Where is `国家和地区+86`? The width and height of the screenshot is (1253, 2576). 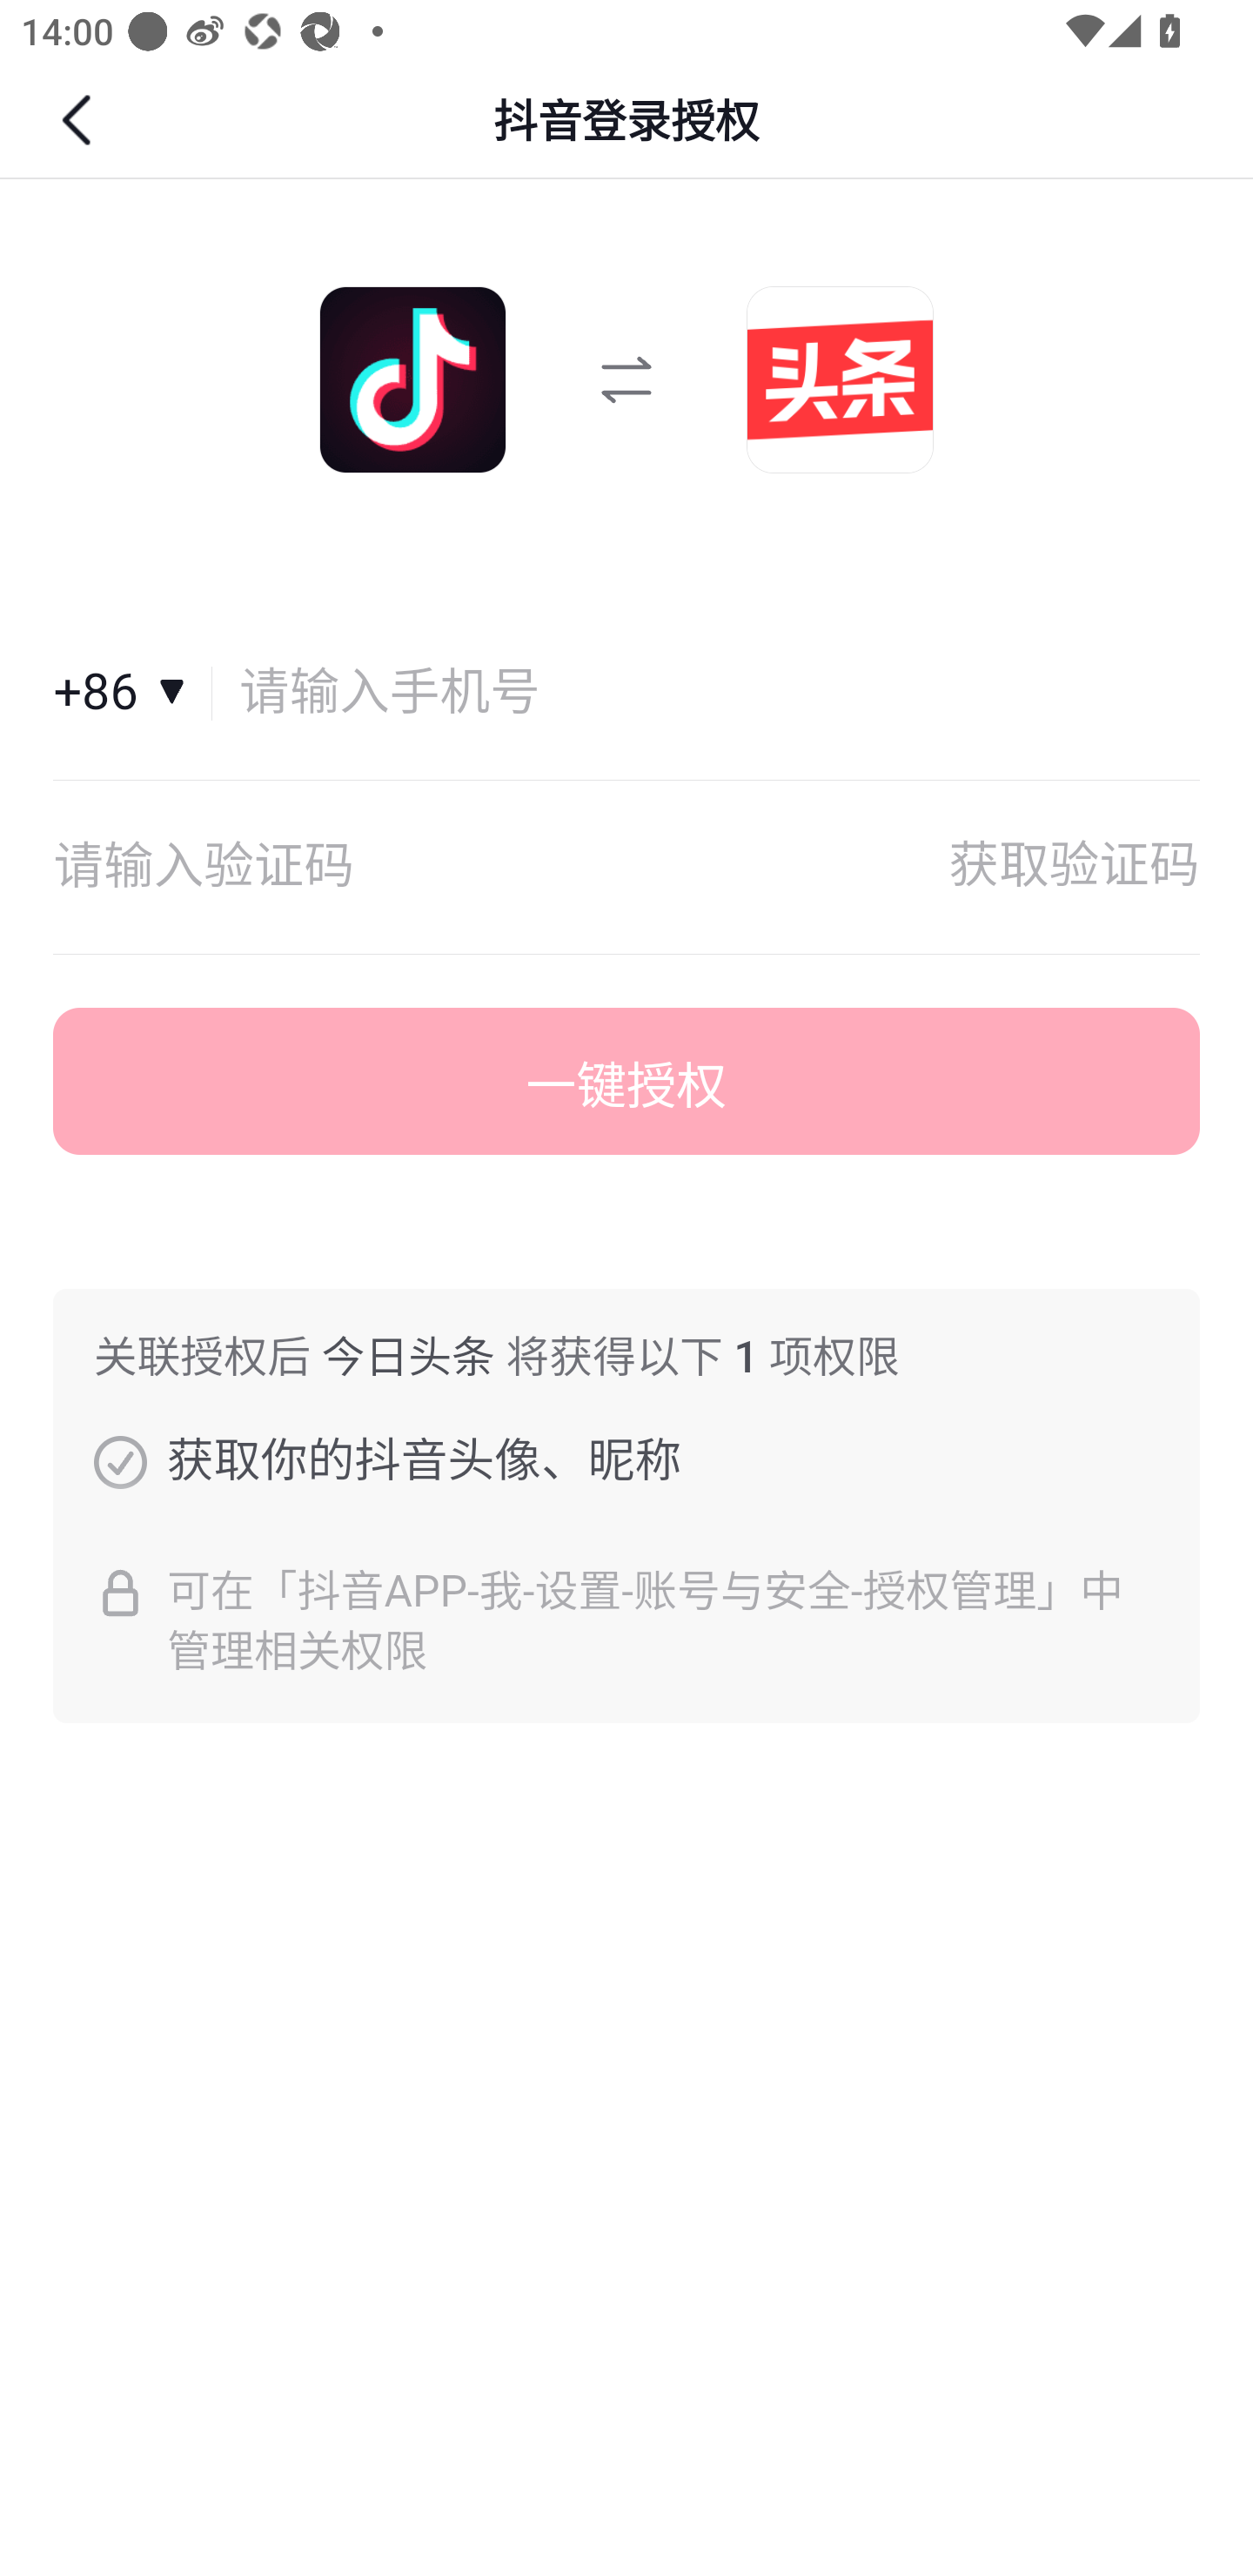 国家和地区+86 is located at coordinates (133, 693).